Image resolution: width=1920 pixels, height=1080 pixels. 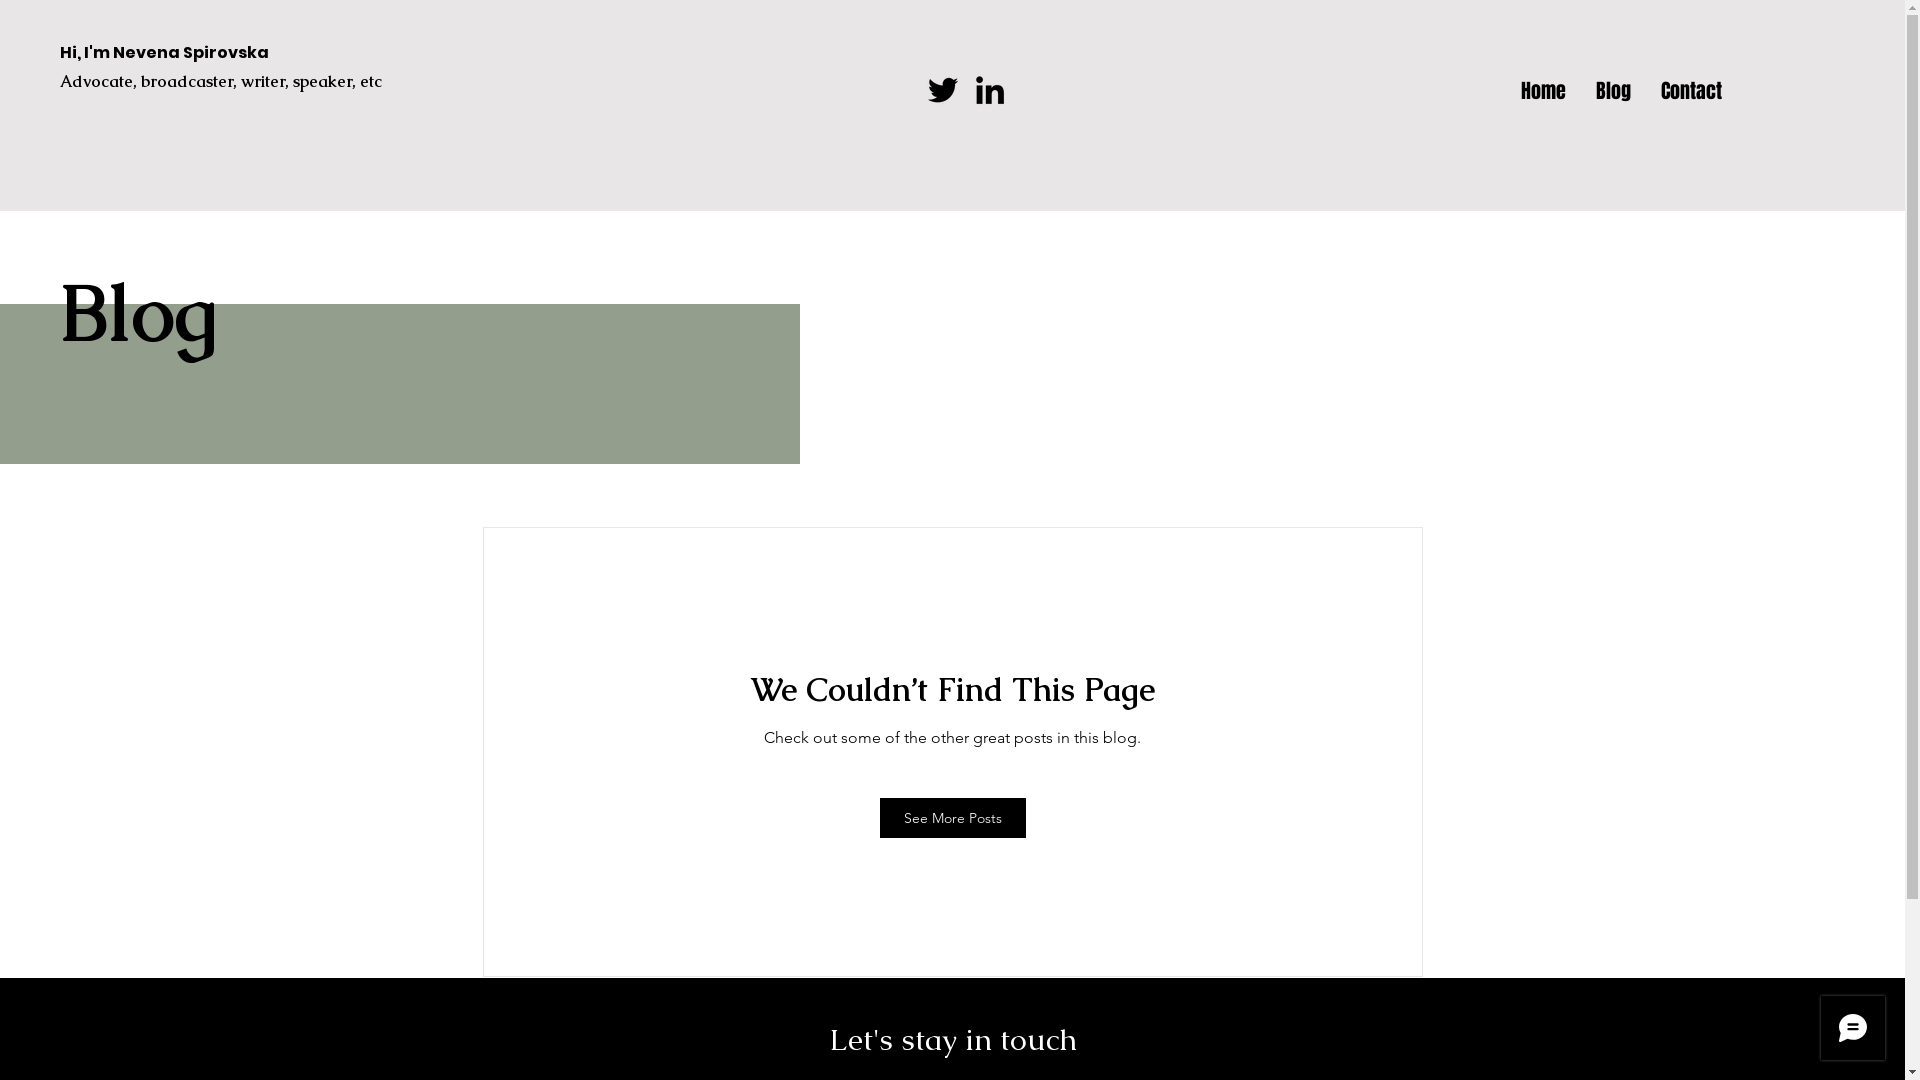 I want to click on Blog, so click(x=1614, y=88).